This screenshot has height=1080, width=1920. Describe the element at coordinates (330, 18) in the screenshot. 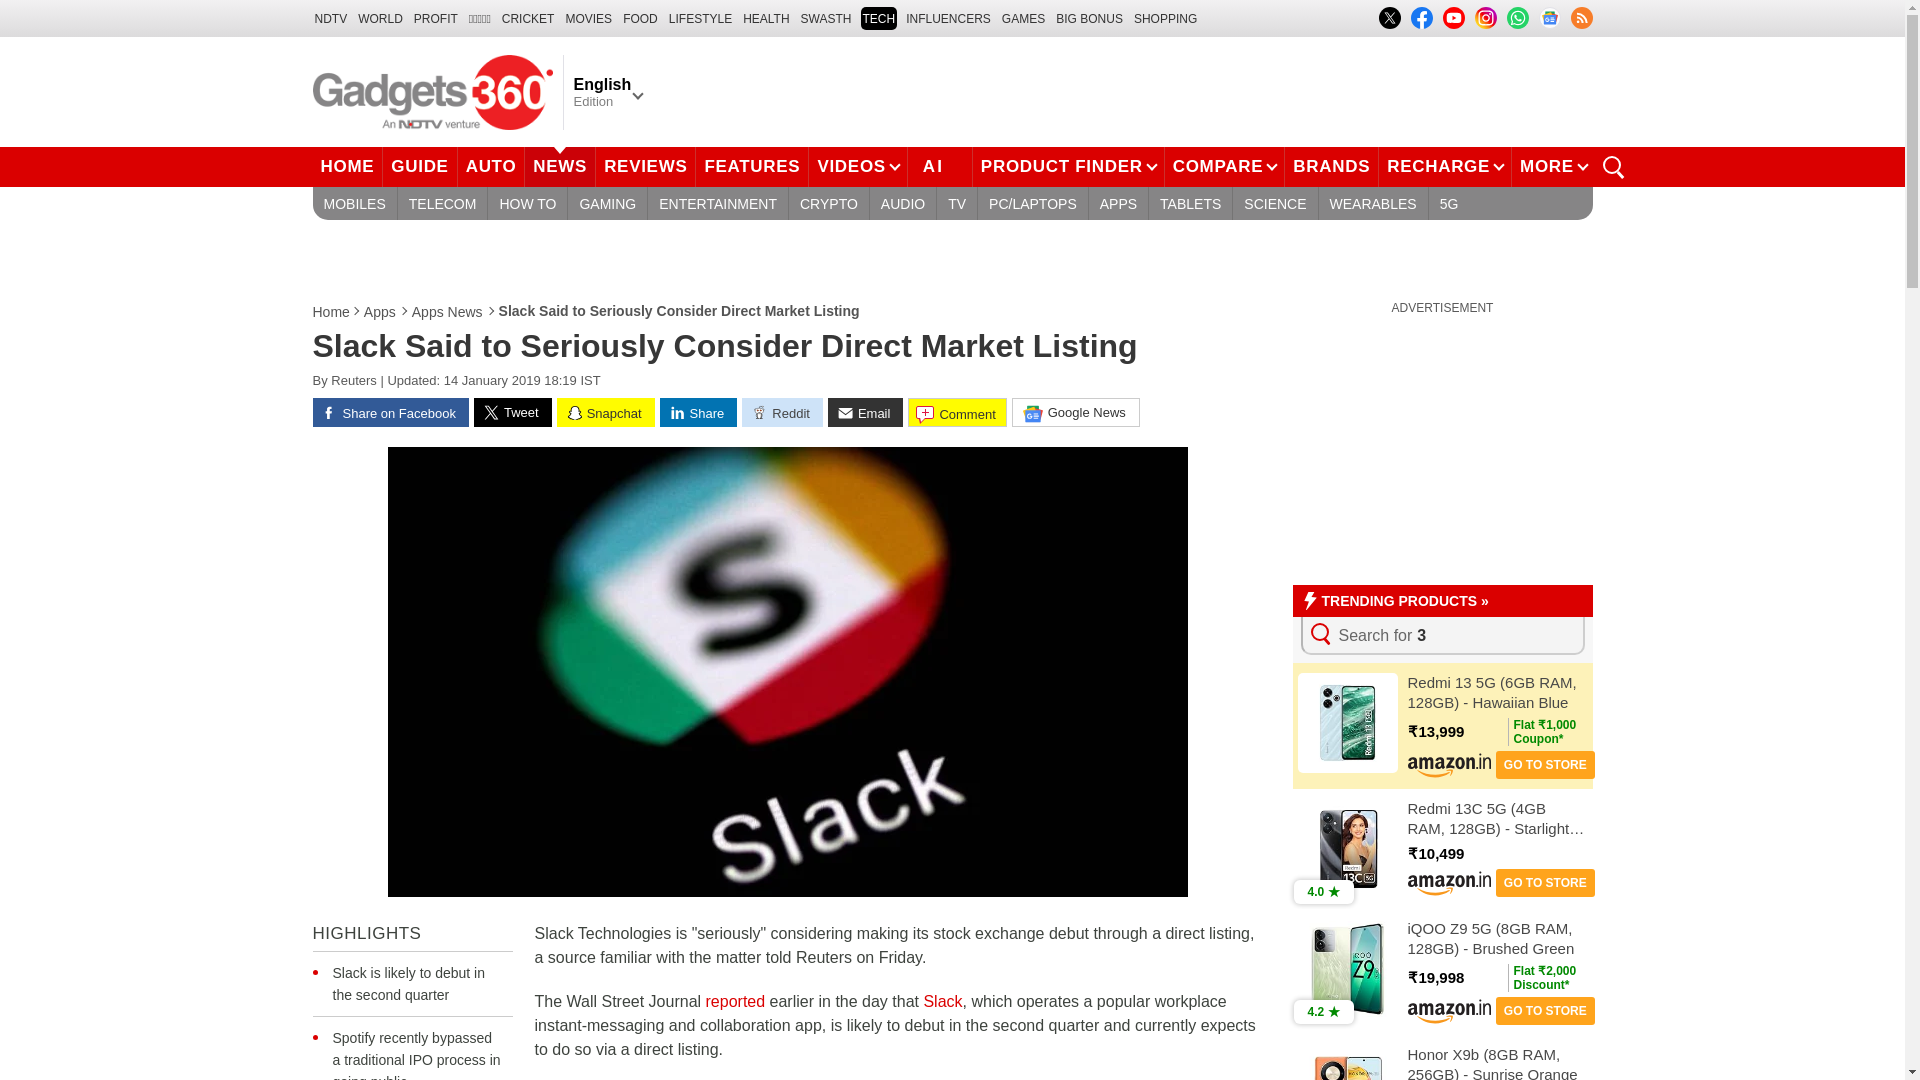

I see `NDTV` at that location.